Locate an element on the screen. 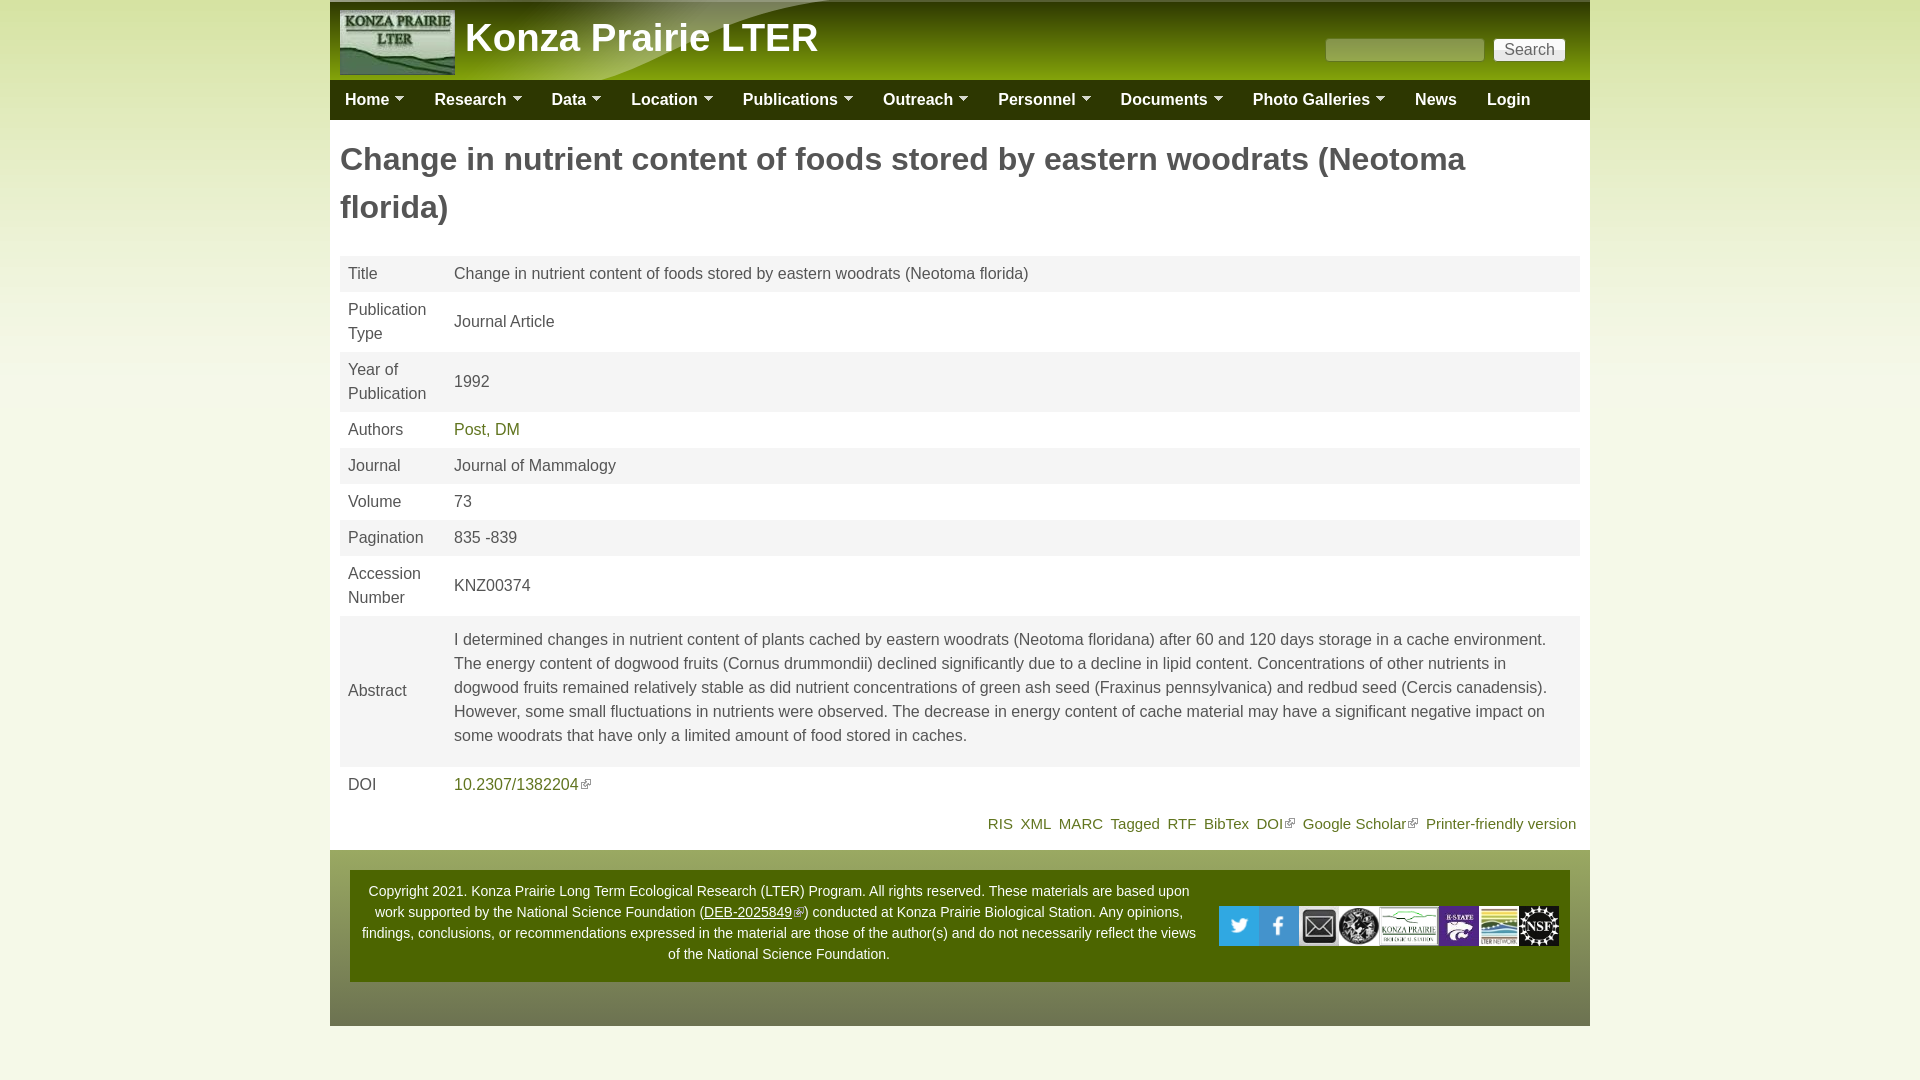 Image resolution: width=1920 pixels, height=1080 pixels. Konza Prairie LTER is located at coordinates (640, 38).